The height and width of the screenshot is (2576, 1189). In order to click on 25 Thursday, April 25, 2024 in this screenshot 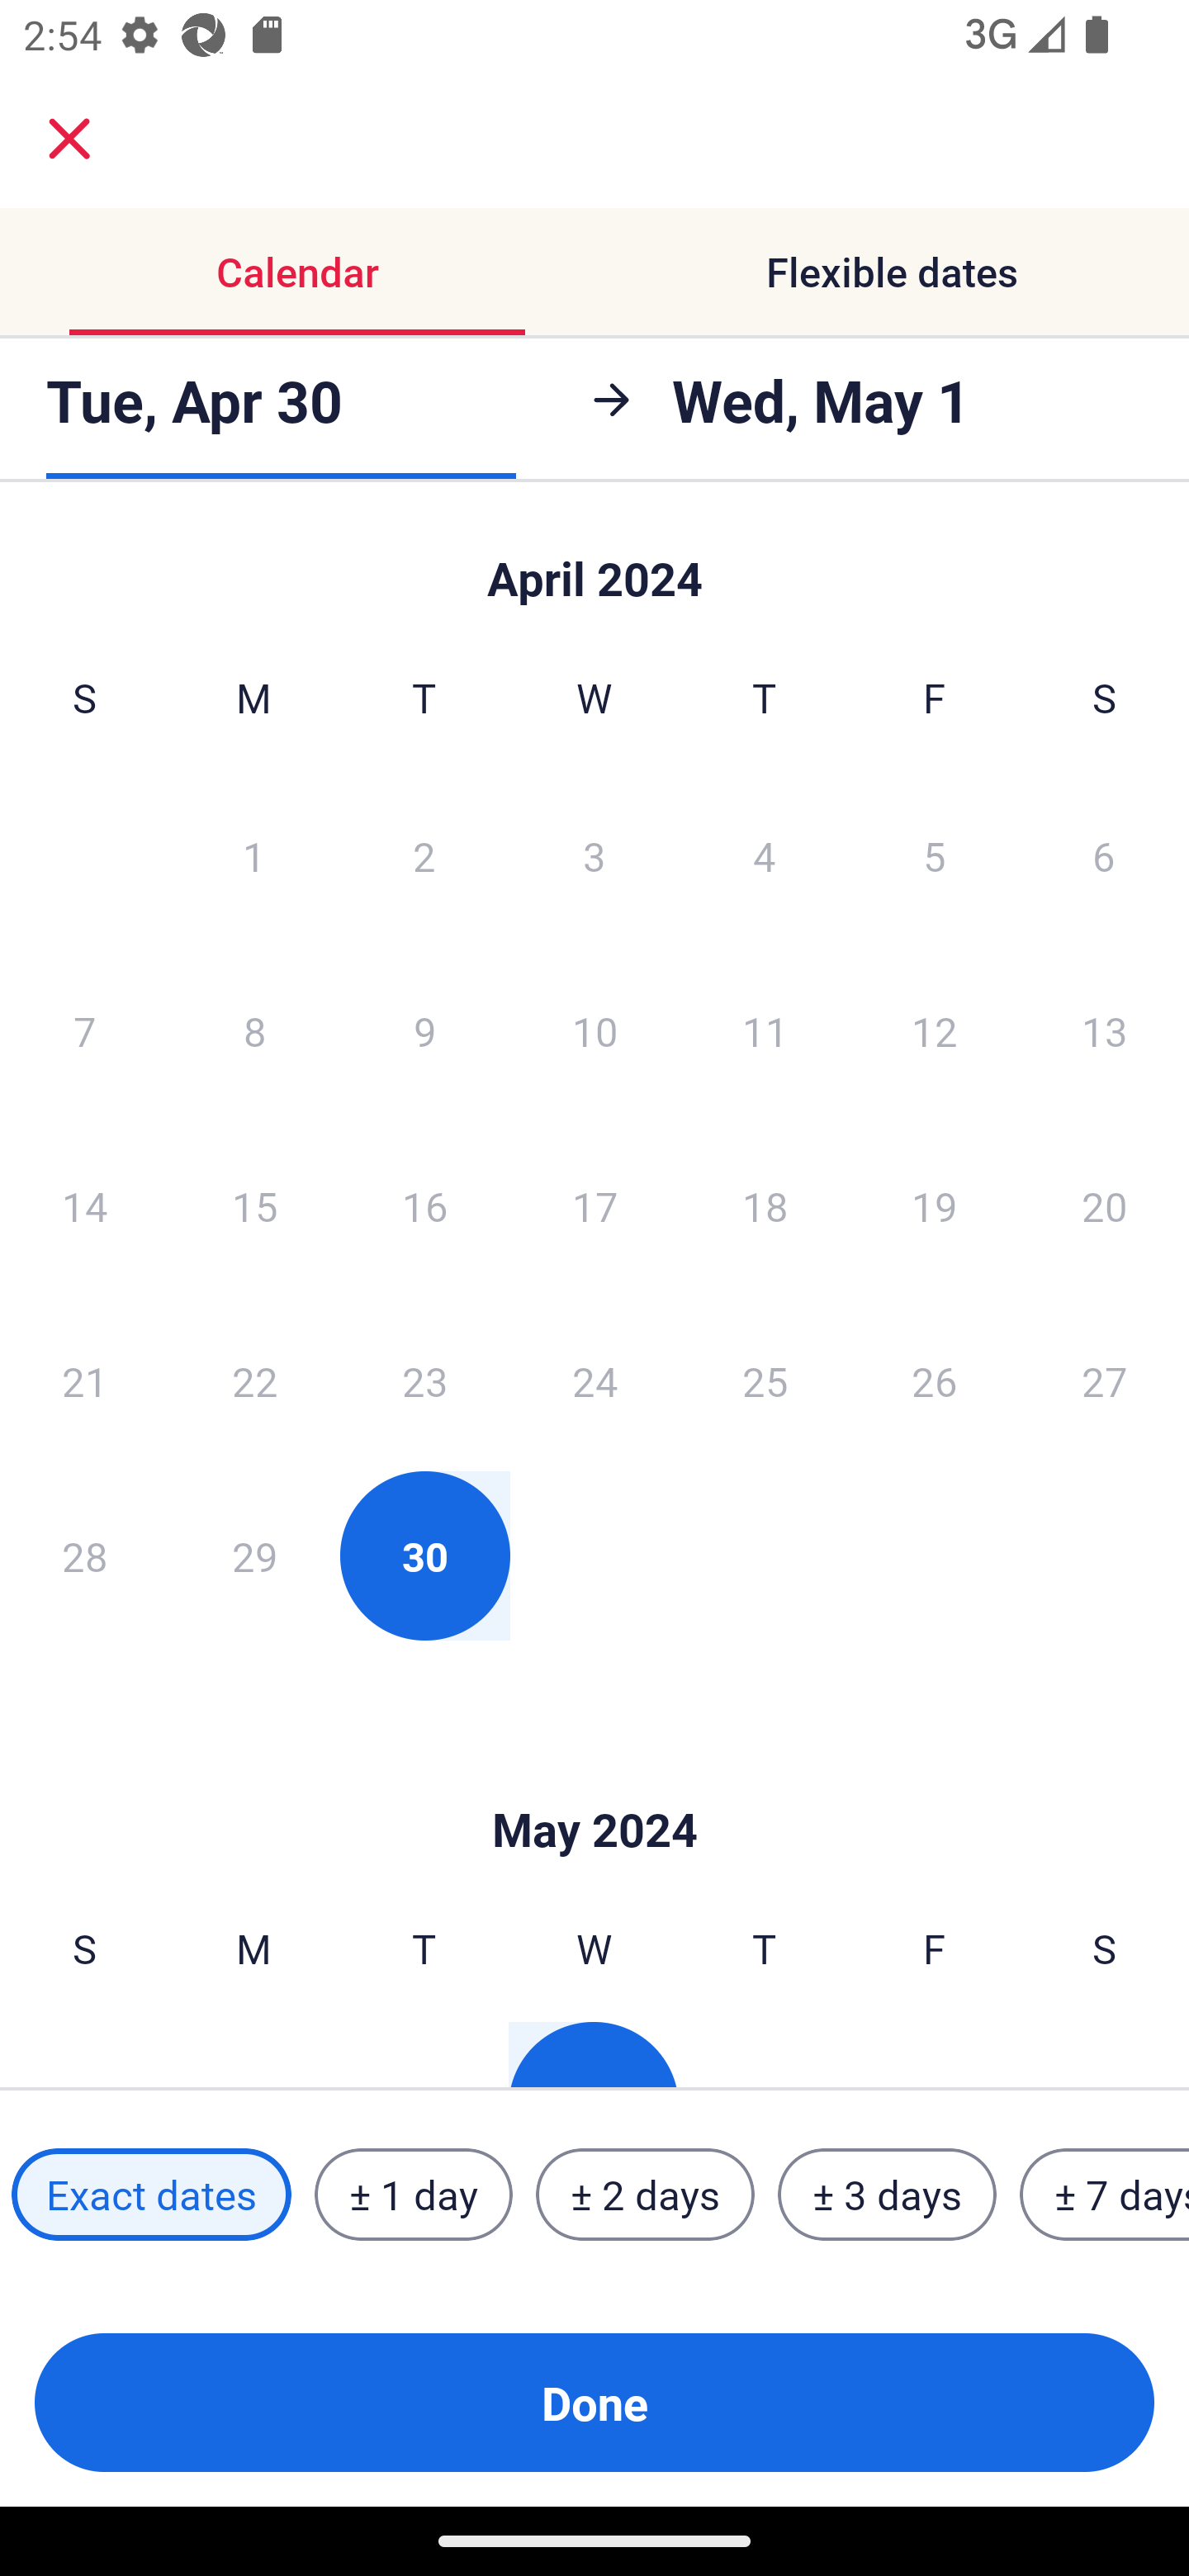, I will do `click(765, 1380)`.